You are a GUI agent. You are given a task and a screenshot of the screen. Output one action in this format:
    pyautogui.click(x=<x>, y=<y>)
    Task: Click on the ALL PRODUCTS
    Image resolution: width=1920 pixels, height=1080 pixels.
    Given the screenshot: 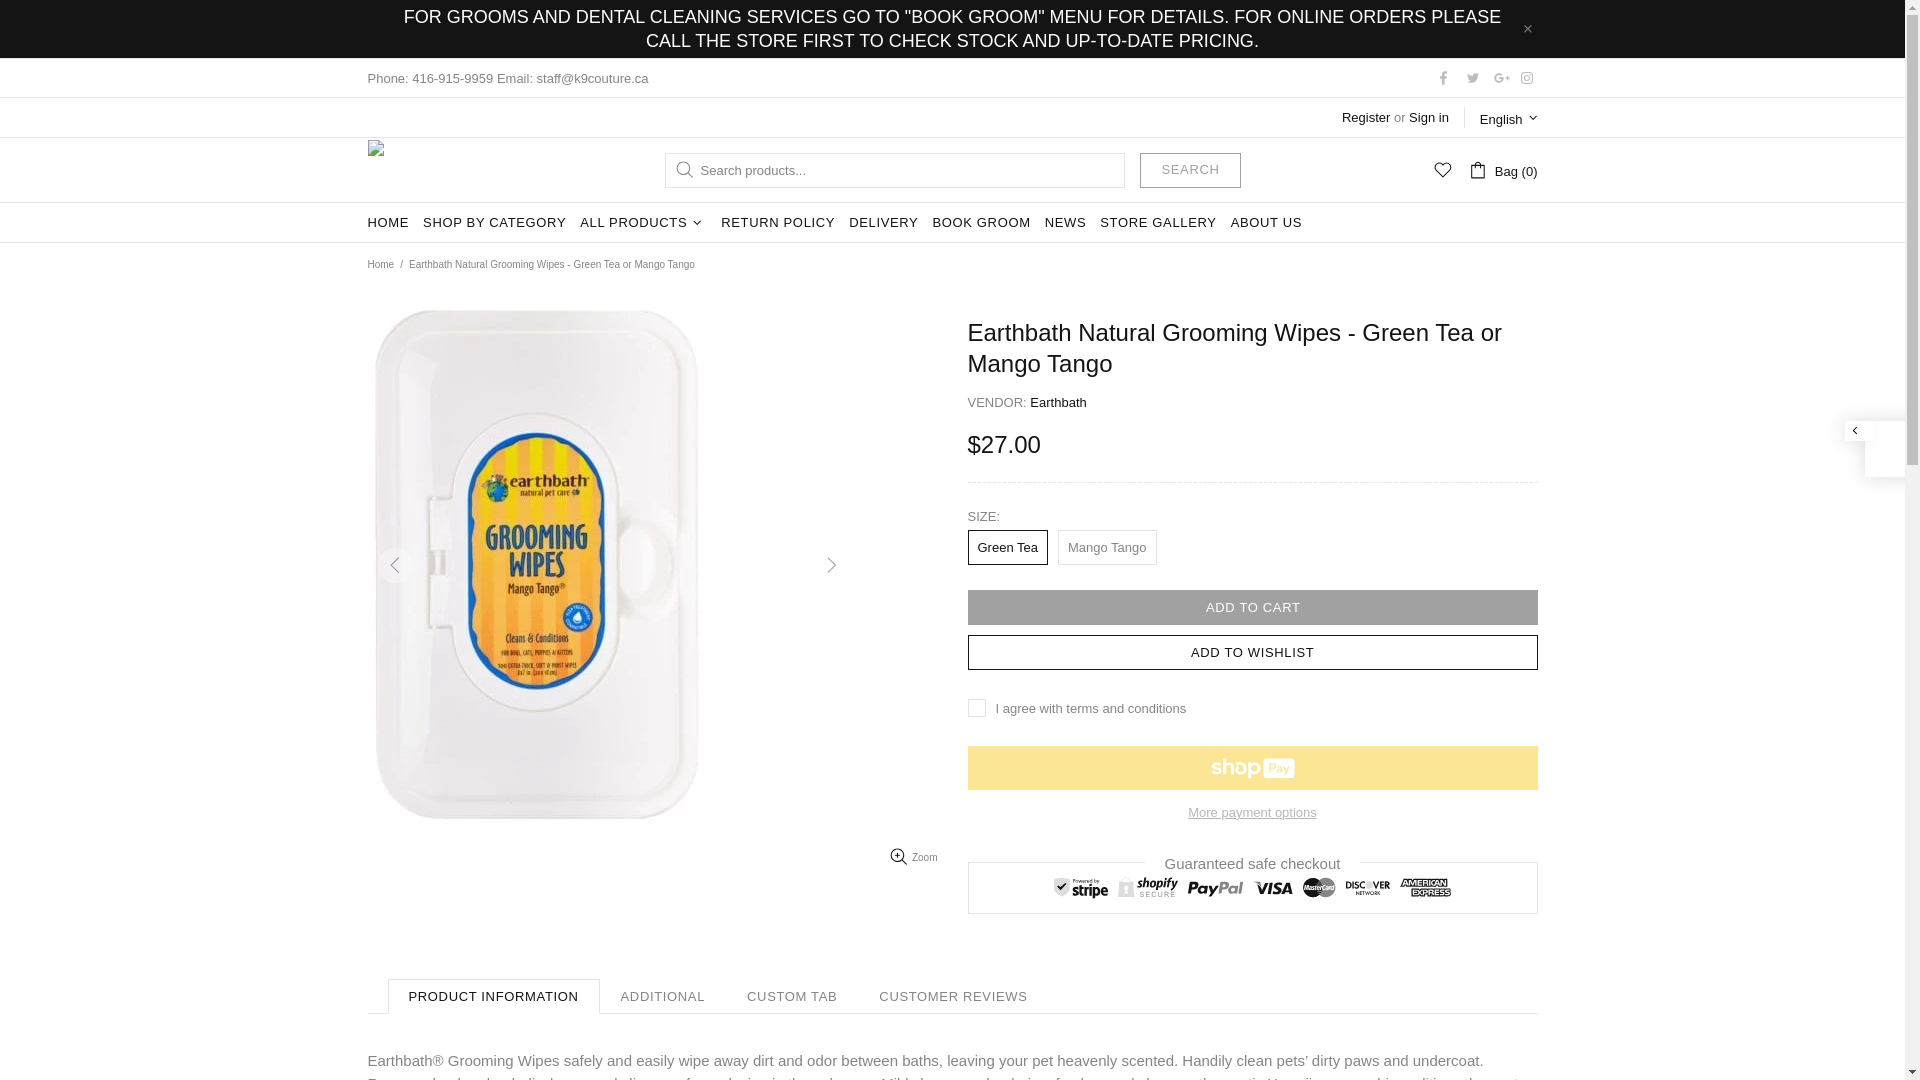 What is the action you would take?
    pyautogui.click(x=643, y=223)
    